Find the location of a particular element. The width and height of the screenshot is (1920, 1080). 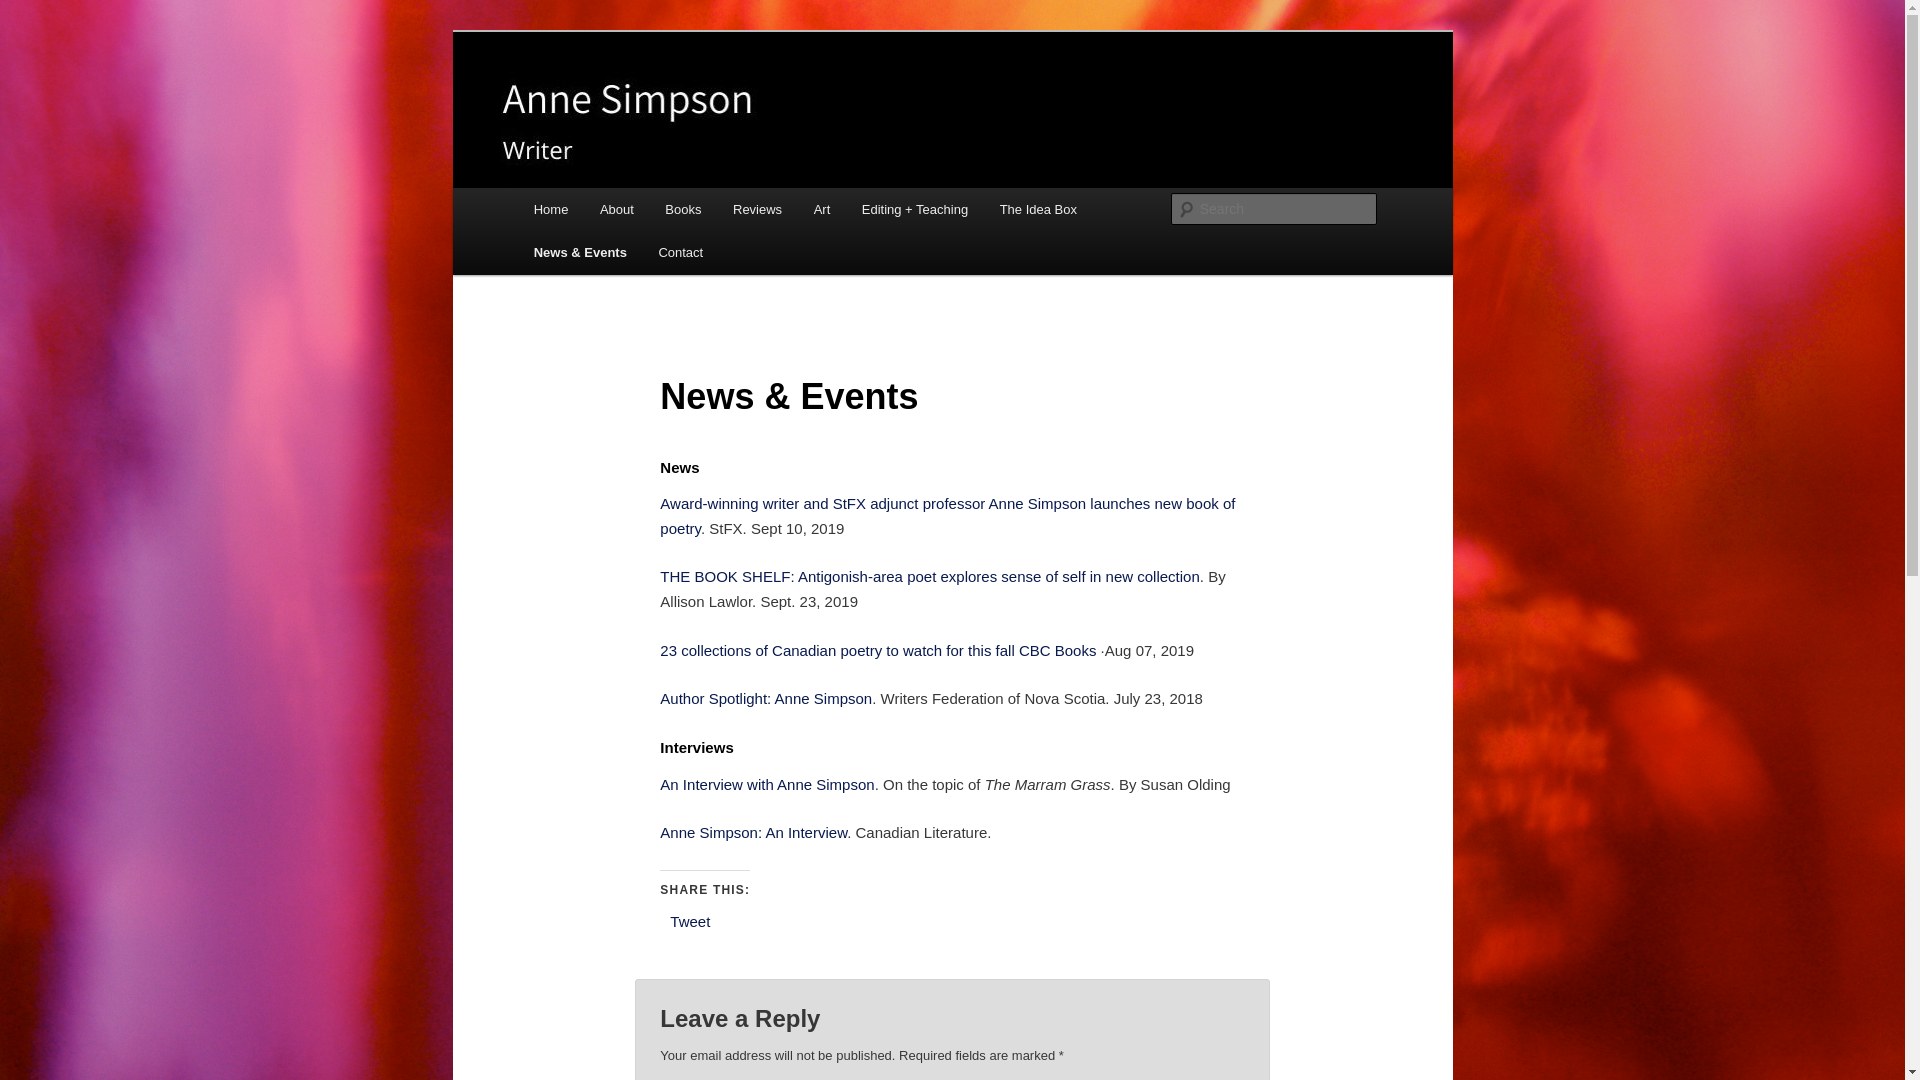

News & Events is located at coordinates (580, 252).